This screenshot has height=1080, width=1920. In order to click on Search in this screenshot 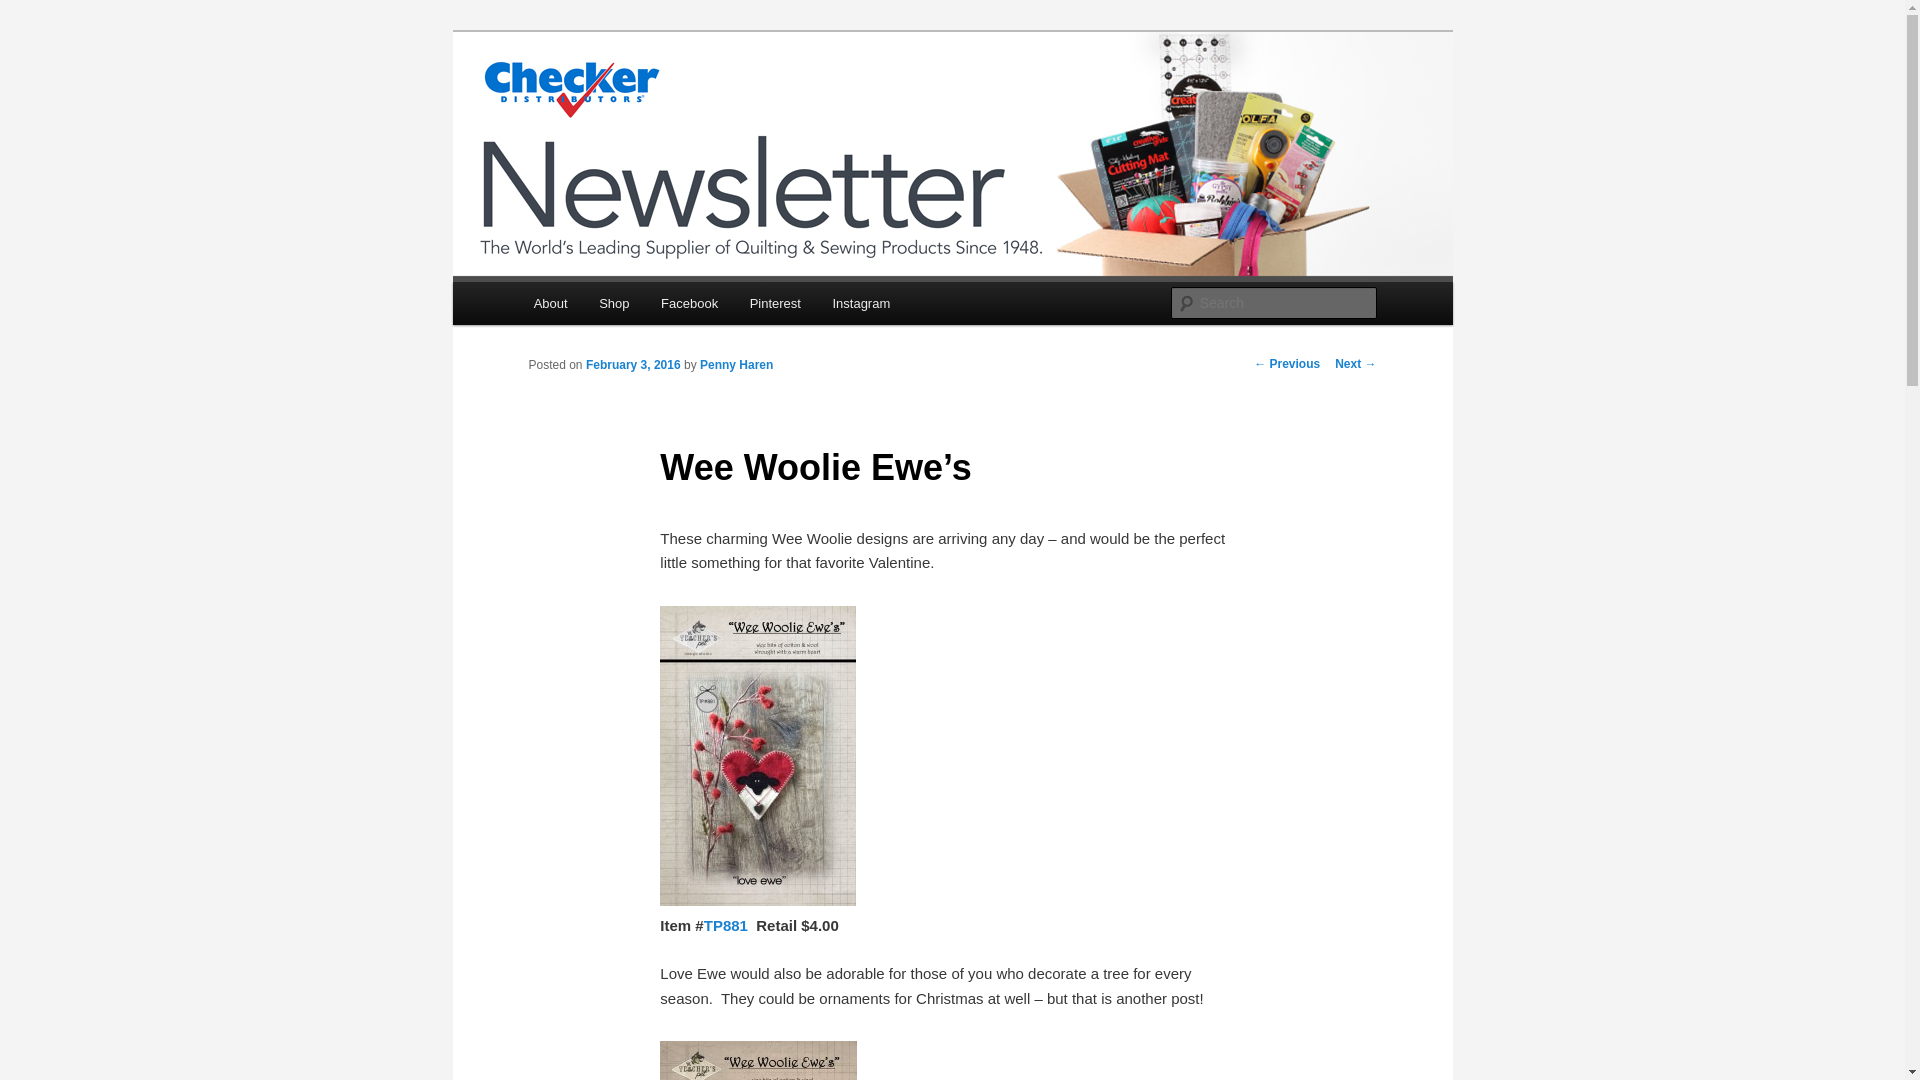, I will do `click(32, 11)`.